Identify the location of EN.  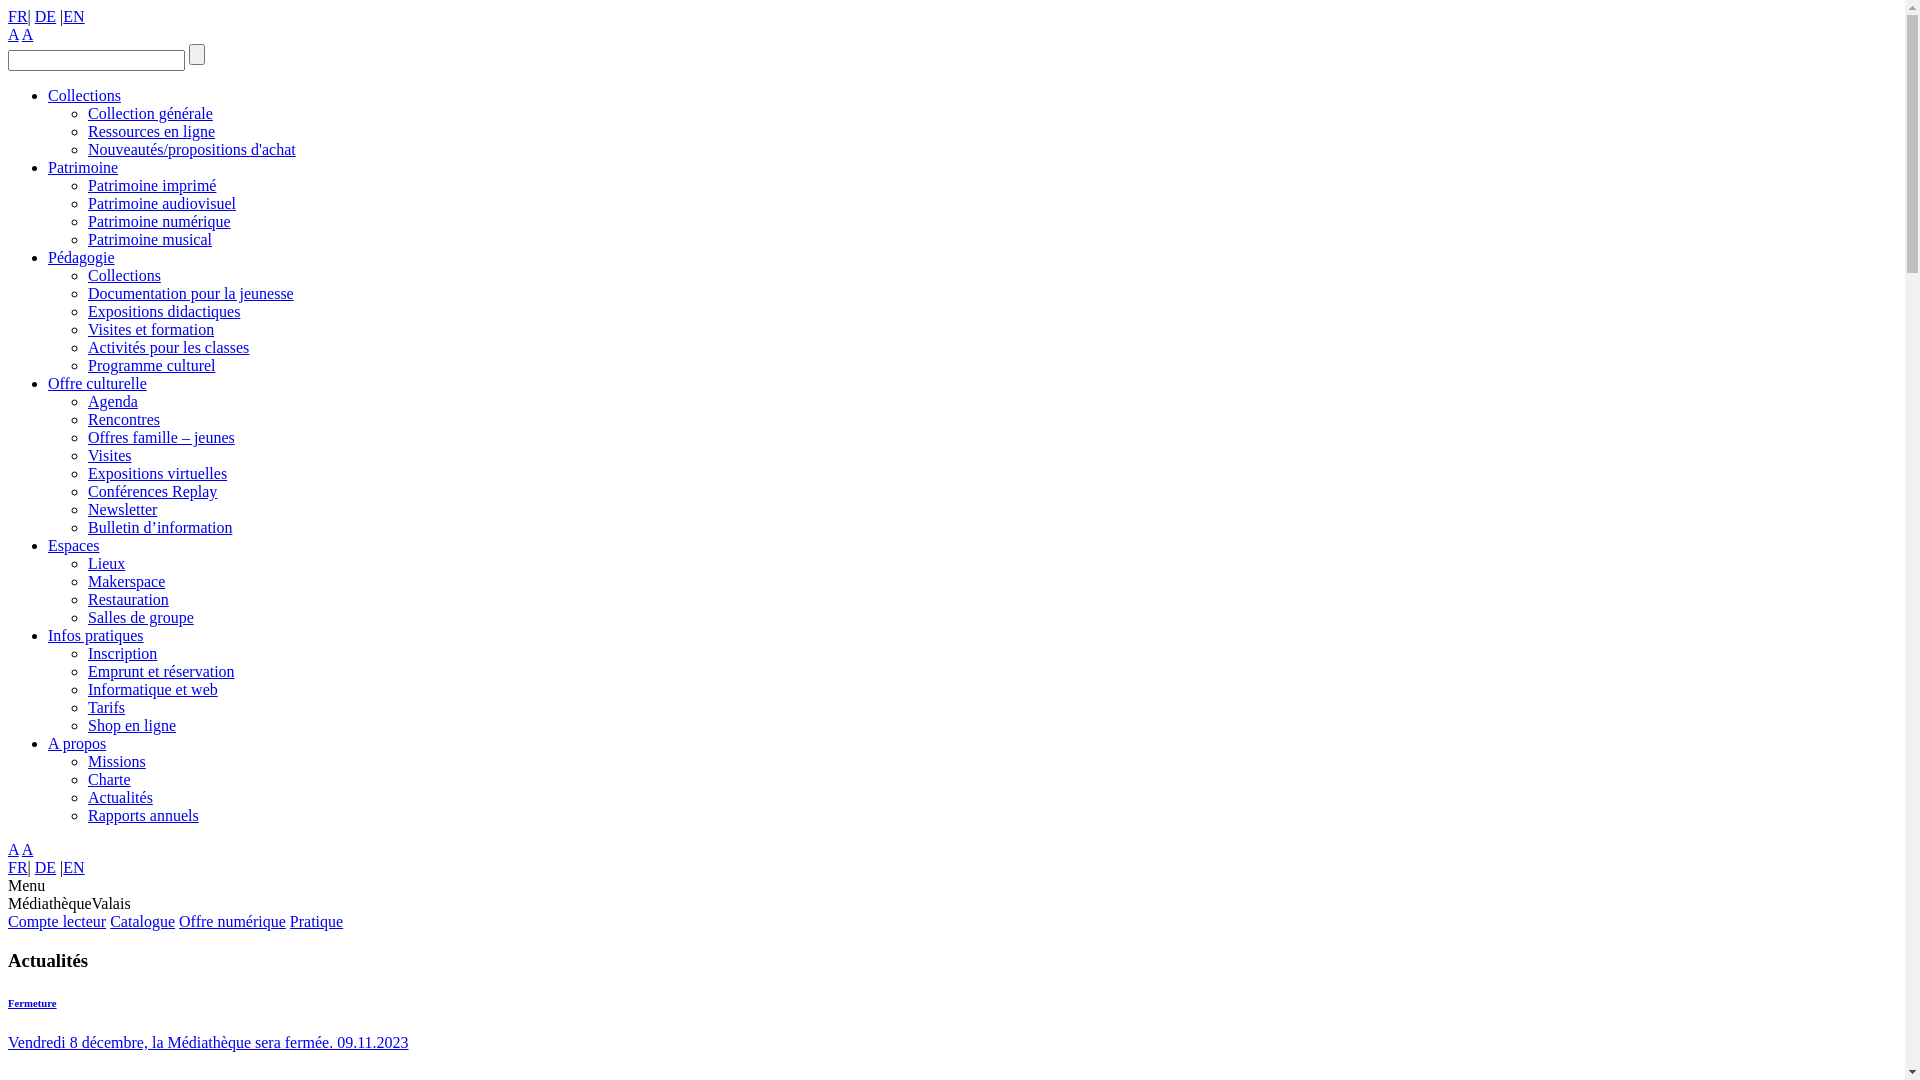
(74, 16).